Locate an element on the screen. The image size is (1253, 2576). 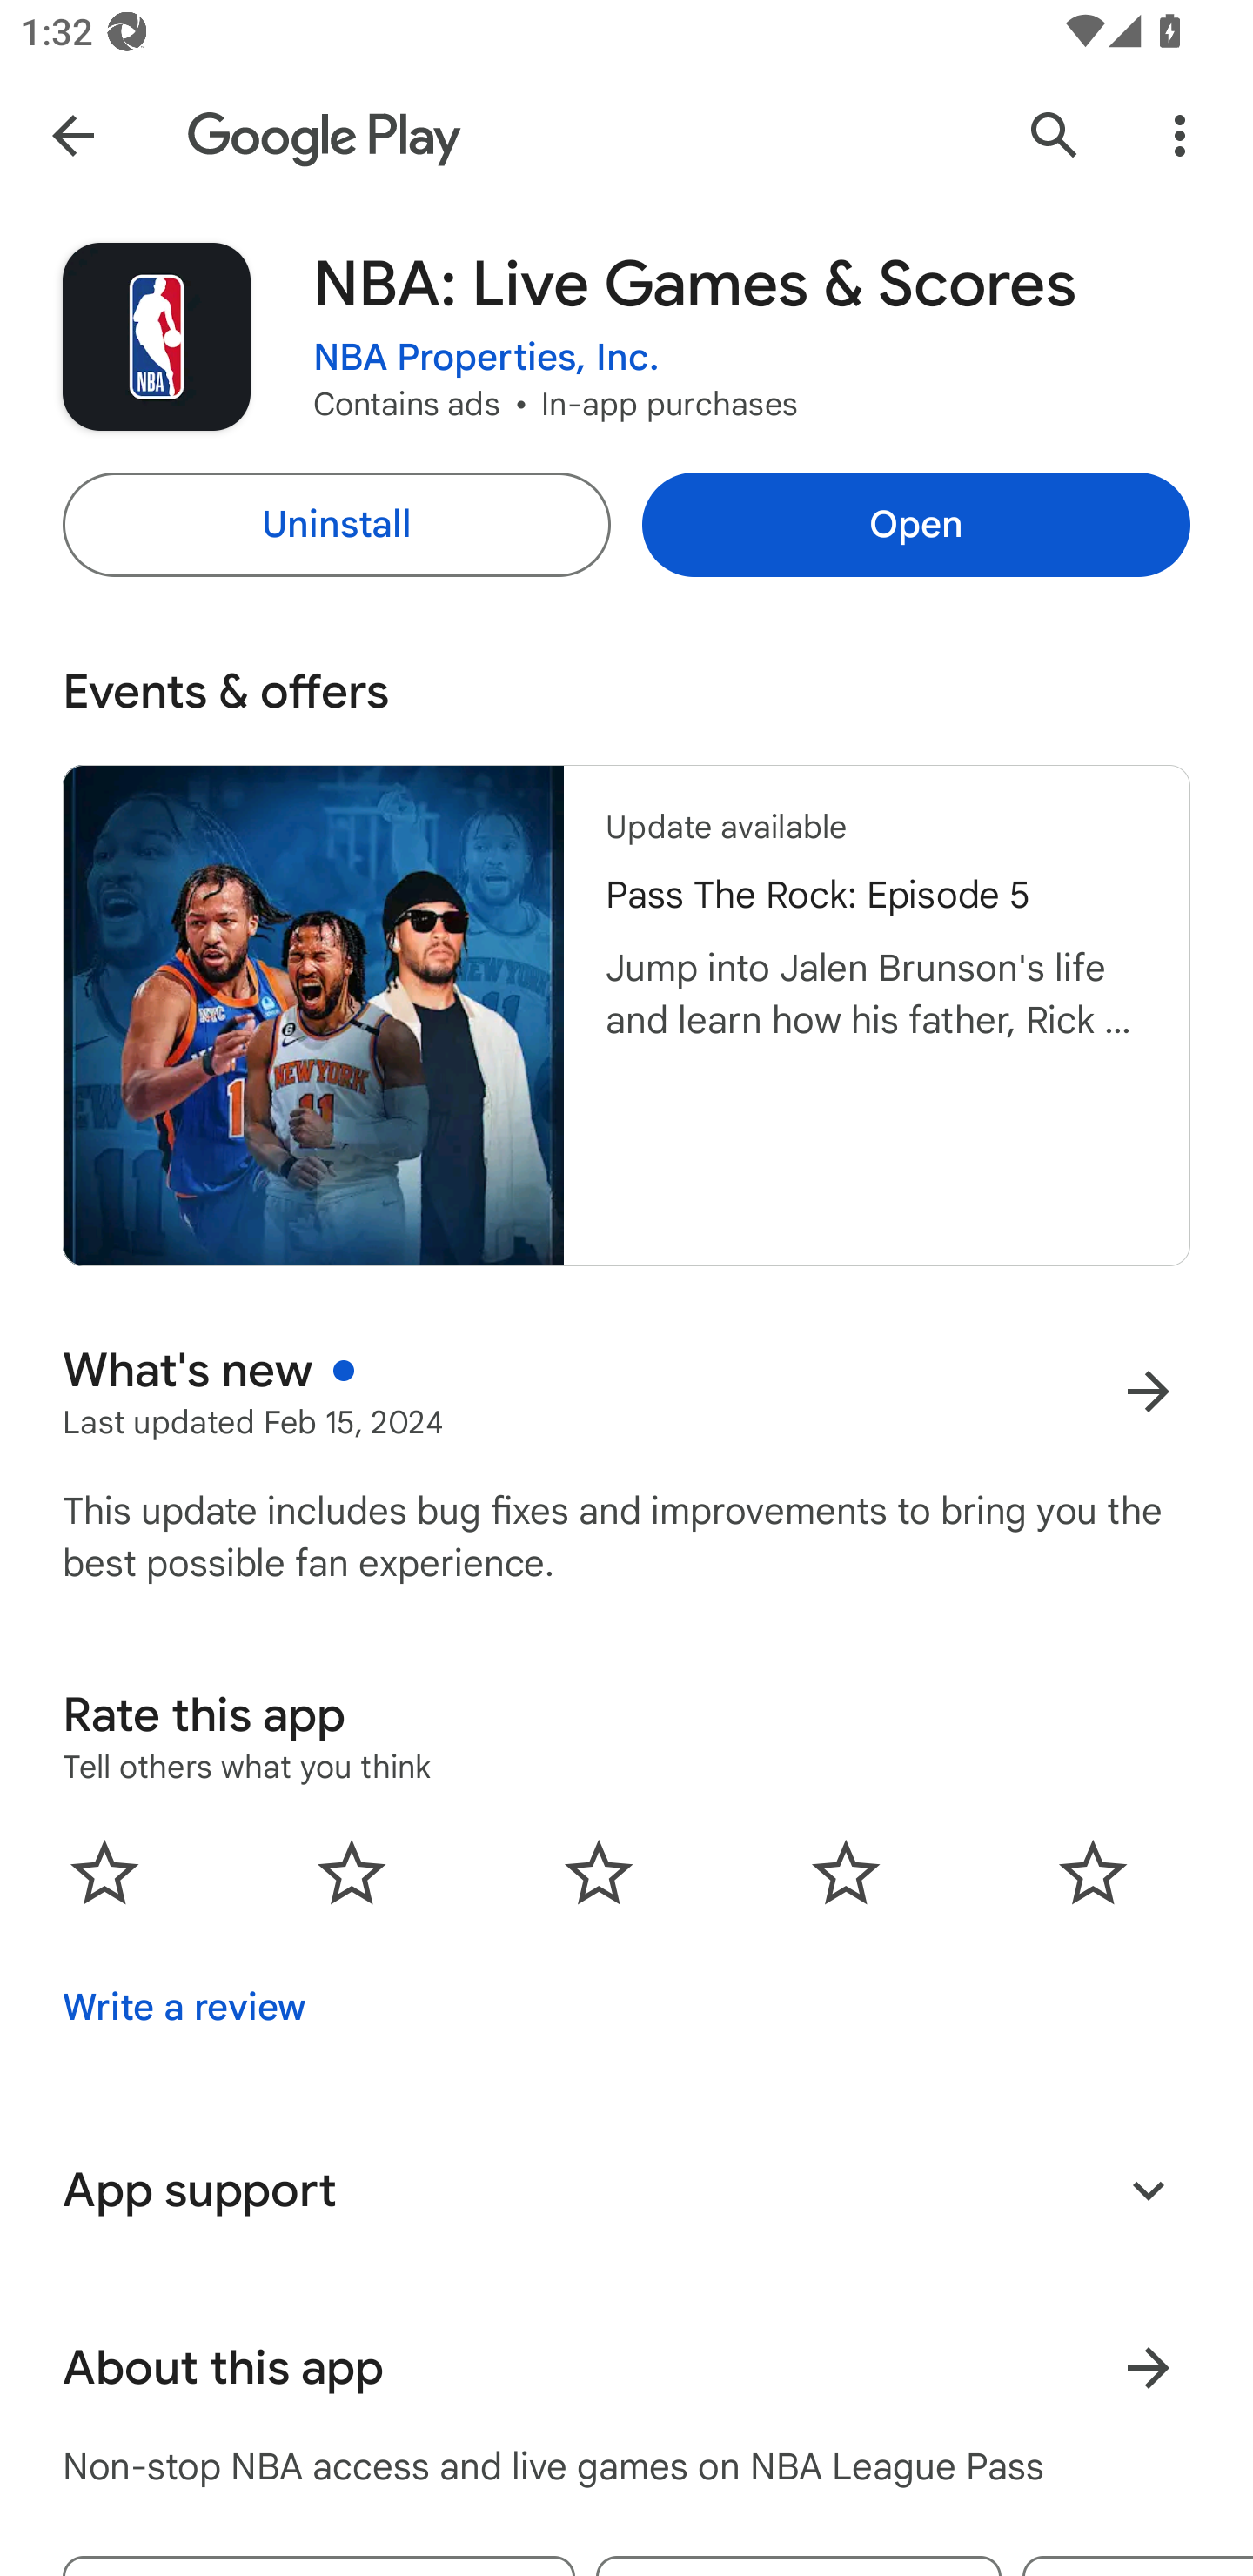
Search Google Play is located at coordinates (1055, 134).